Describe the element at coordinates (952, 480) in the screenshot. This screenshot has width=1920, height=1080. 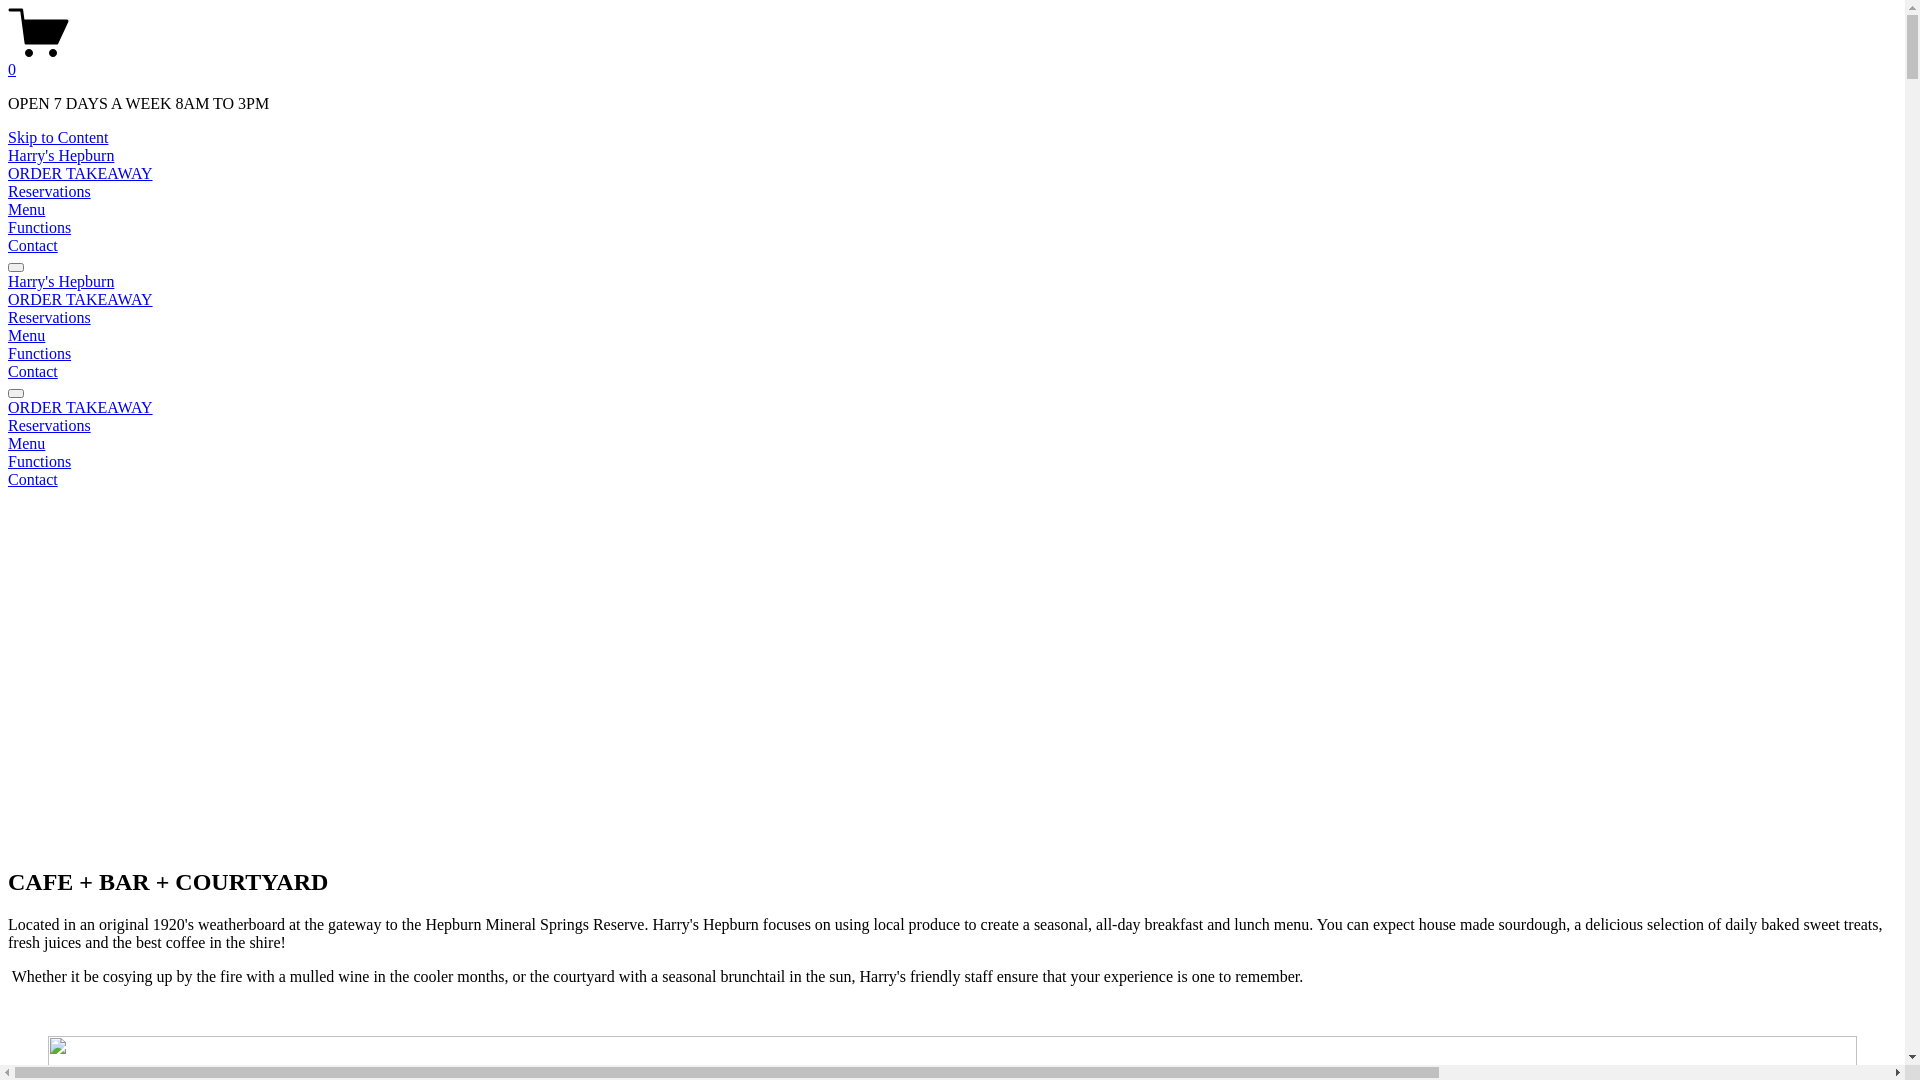
I see `Contact` at that location.